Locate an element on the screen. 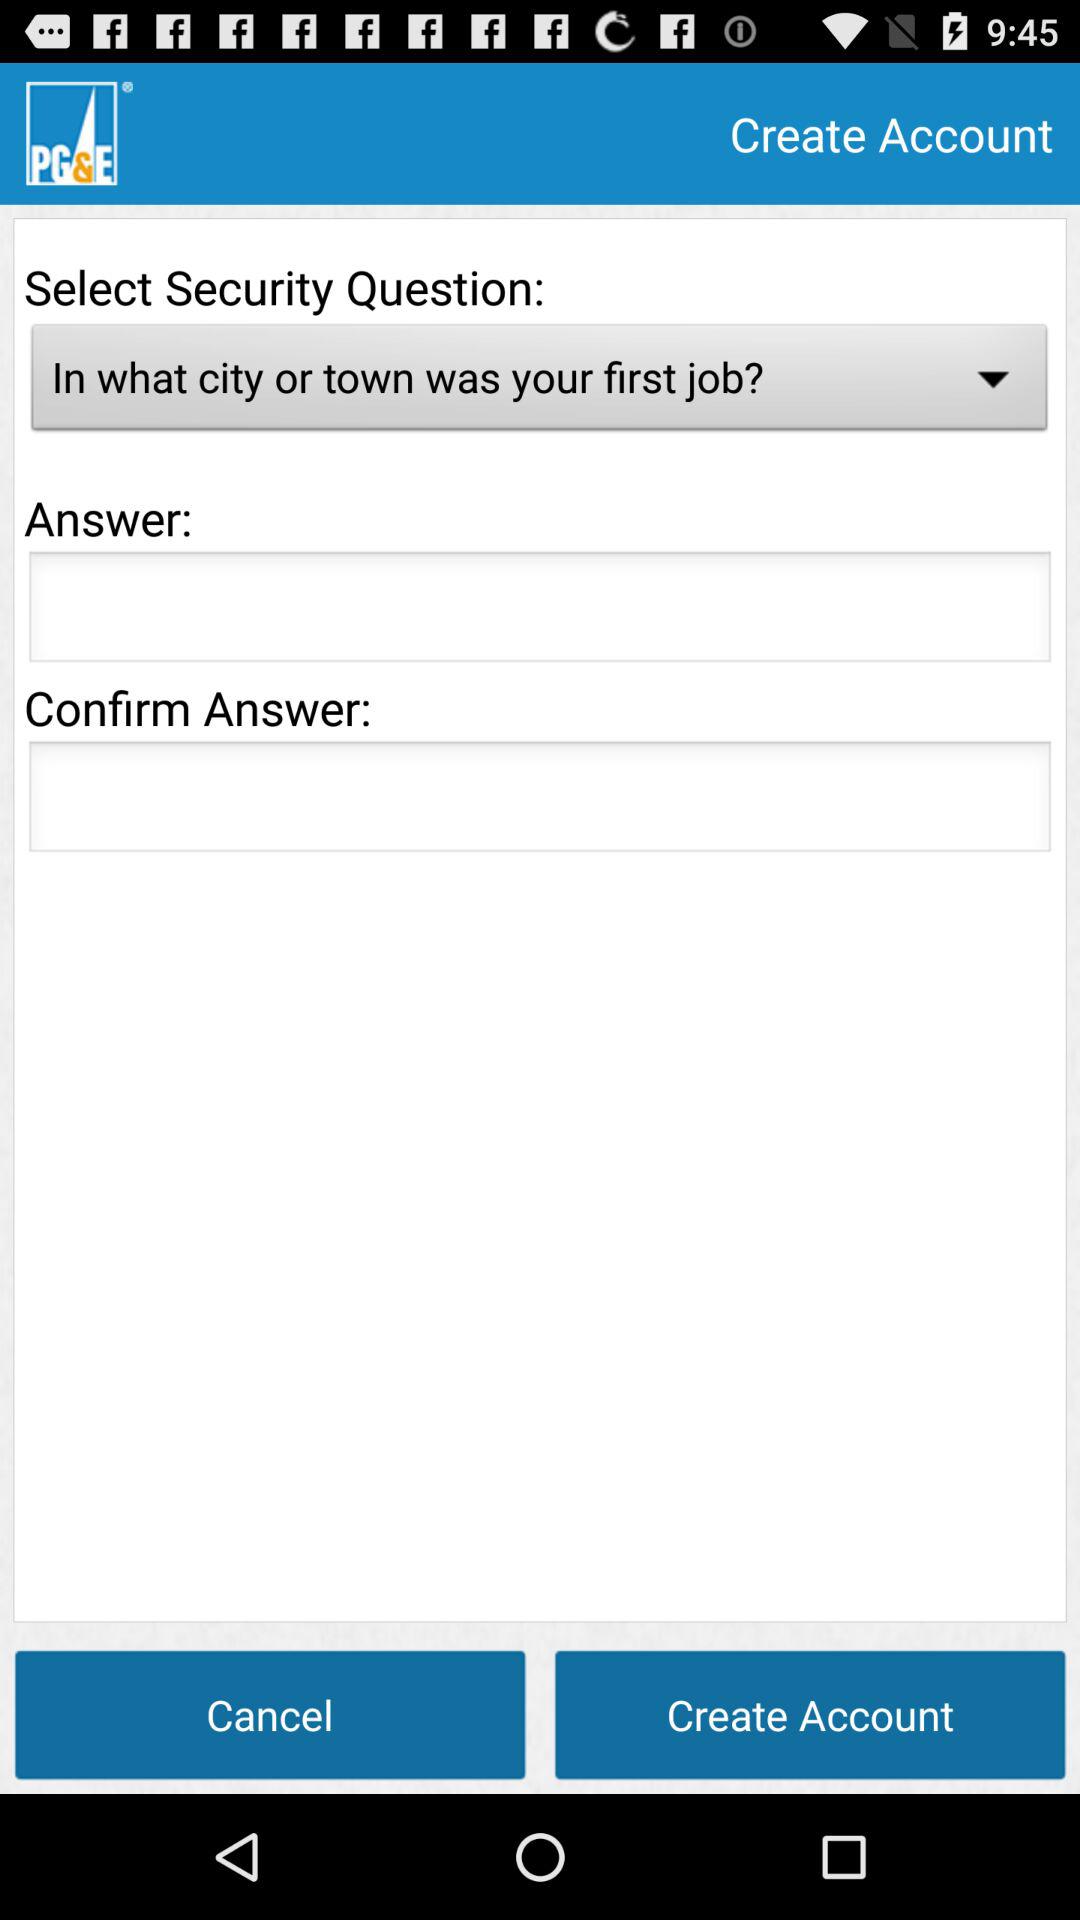 The height and width of the screenshot is (1920, 1080). enter answer is located at coordinates (540, 612).